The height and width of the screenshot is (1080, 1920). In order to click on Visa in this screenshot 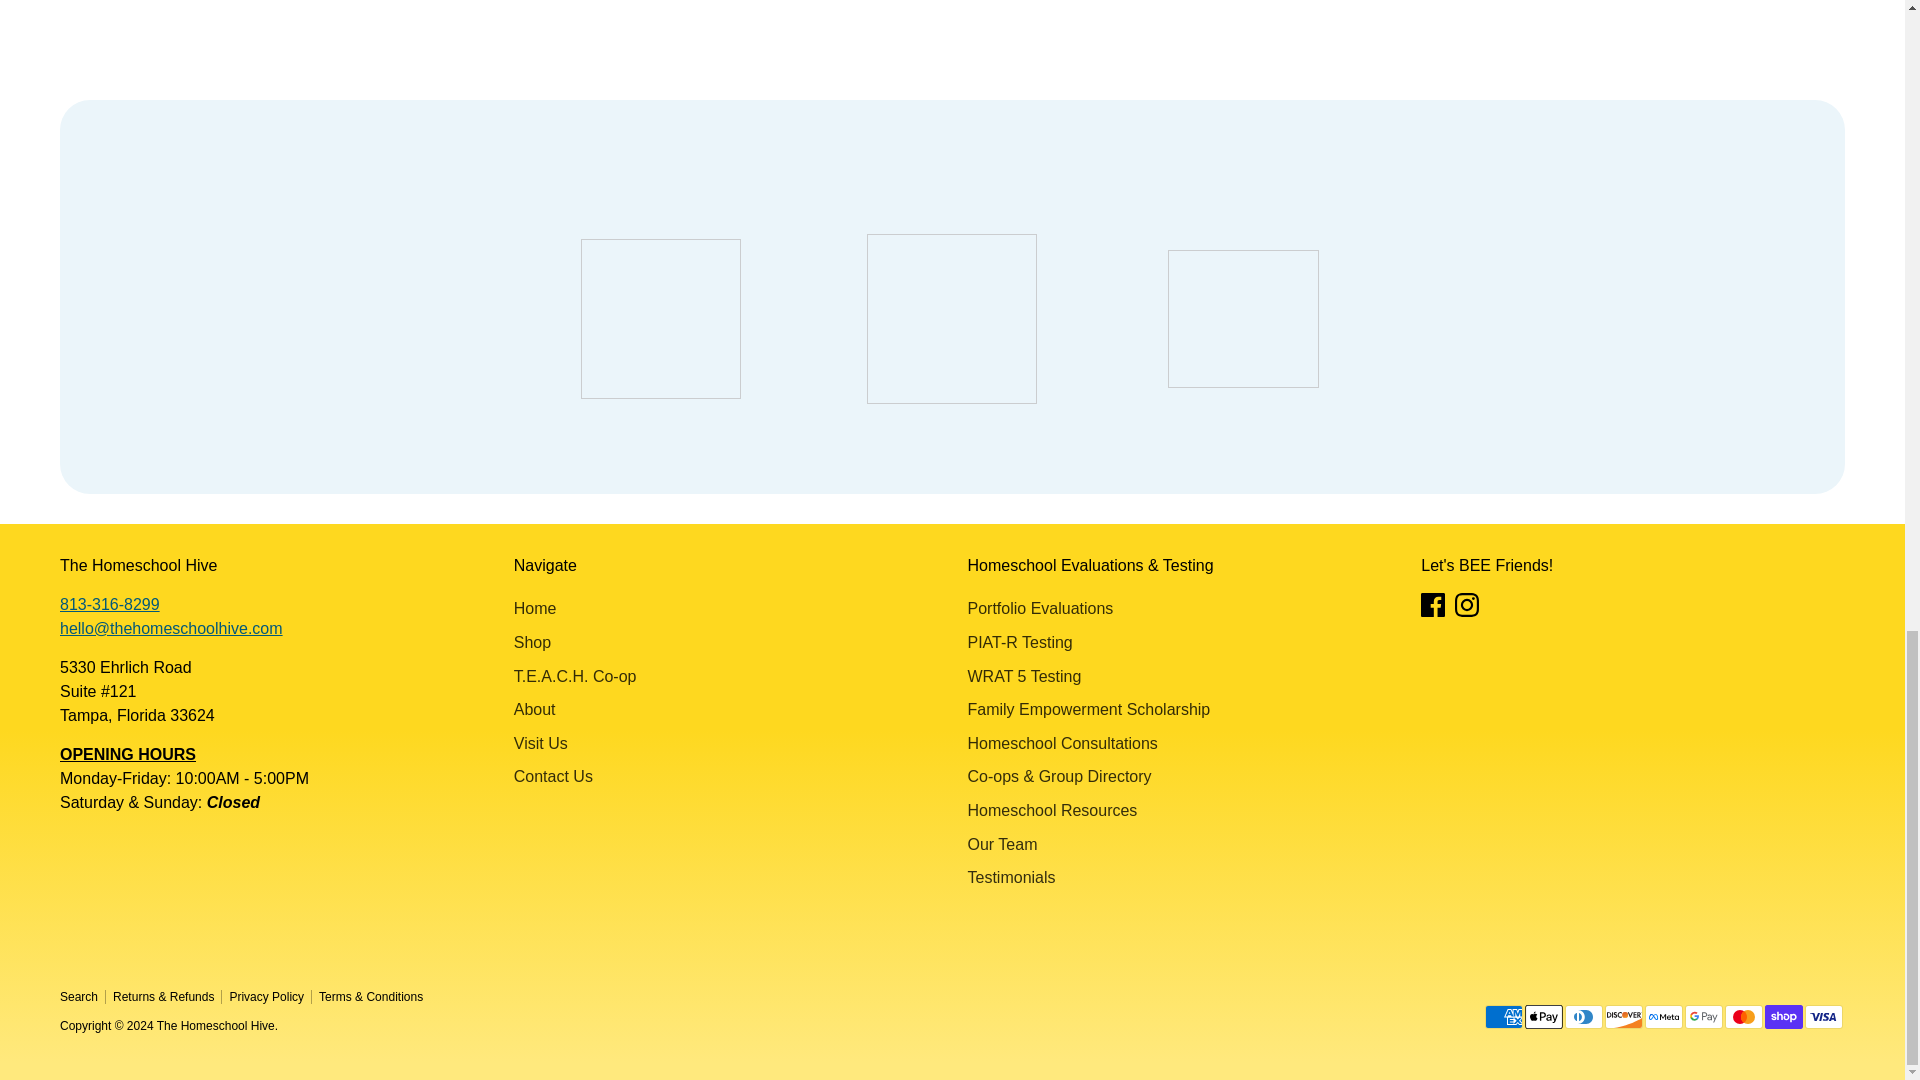, I will do `click(1824, 1017)`.